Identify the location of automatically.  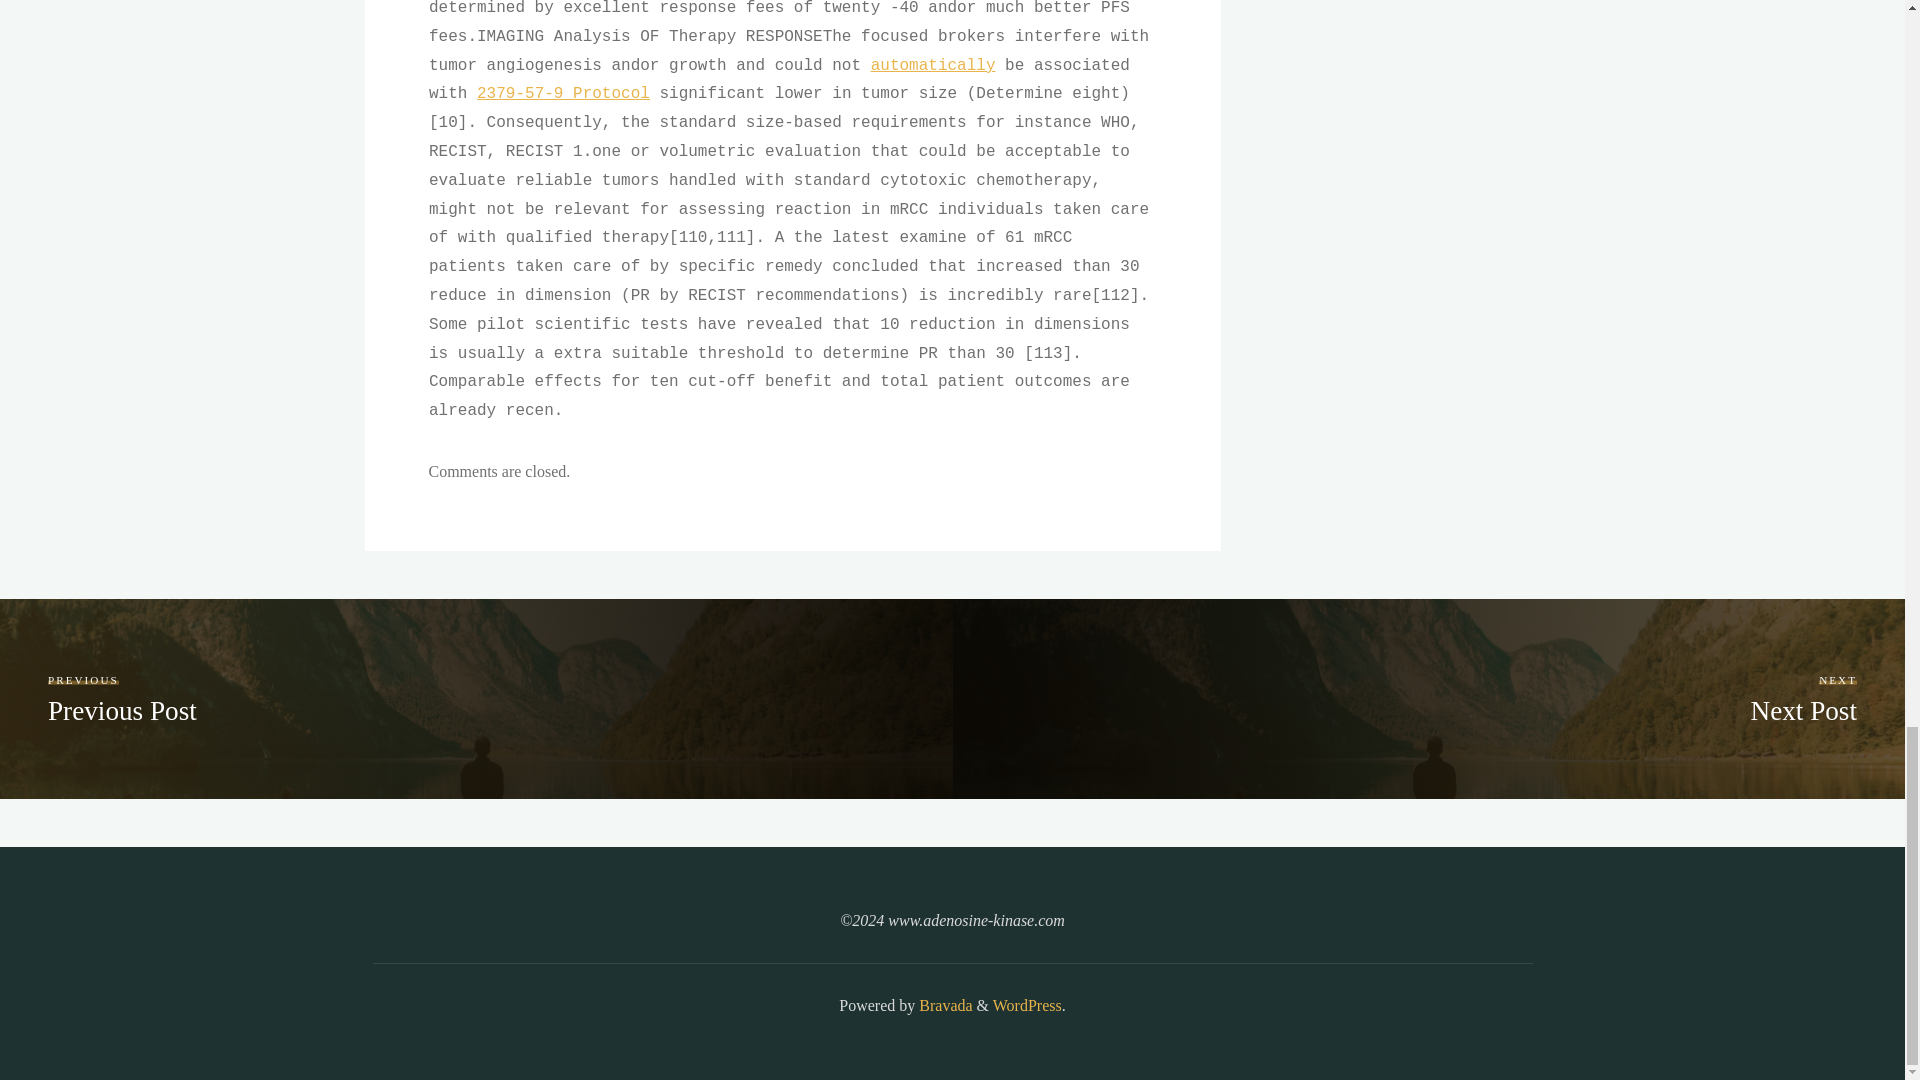
(1026, 1005).